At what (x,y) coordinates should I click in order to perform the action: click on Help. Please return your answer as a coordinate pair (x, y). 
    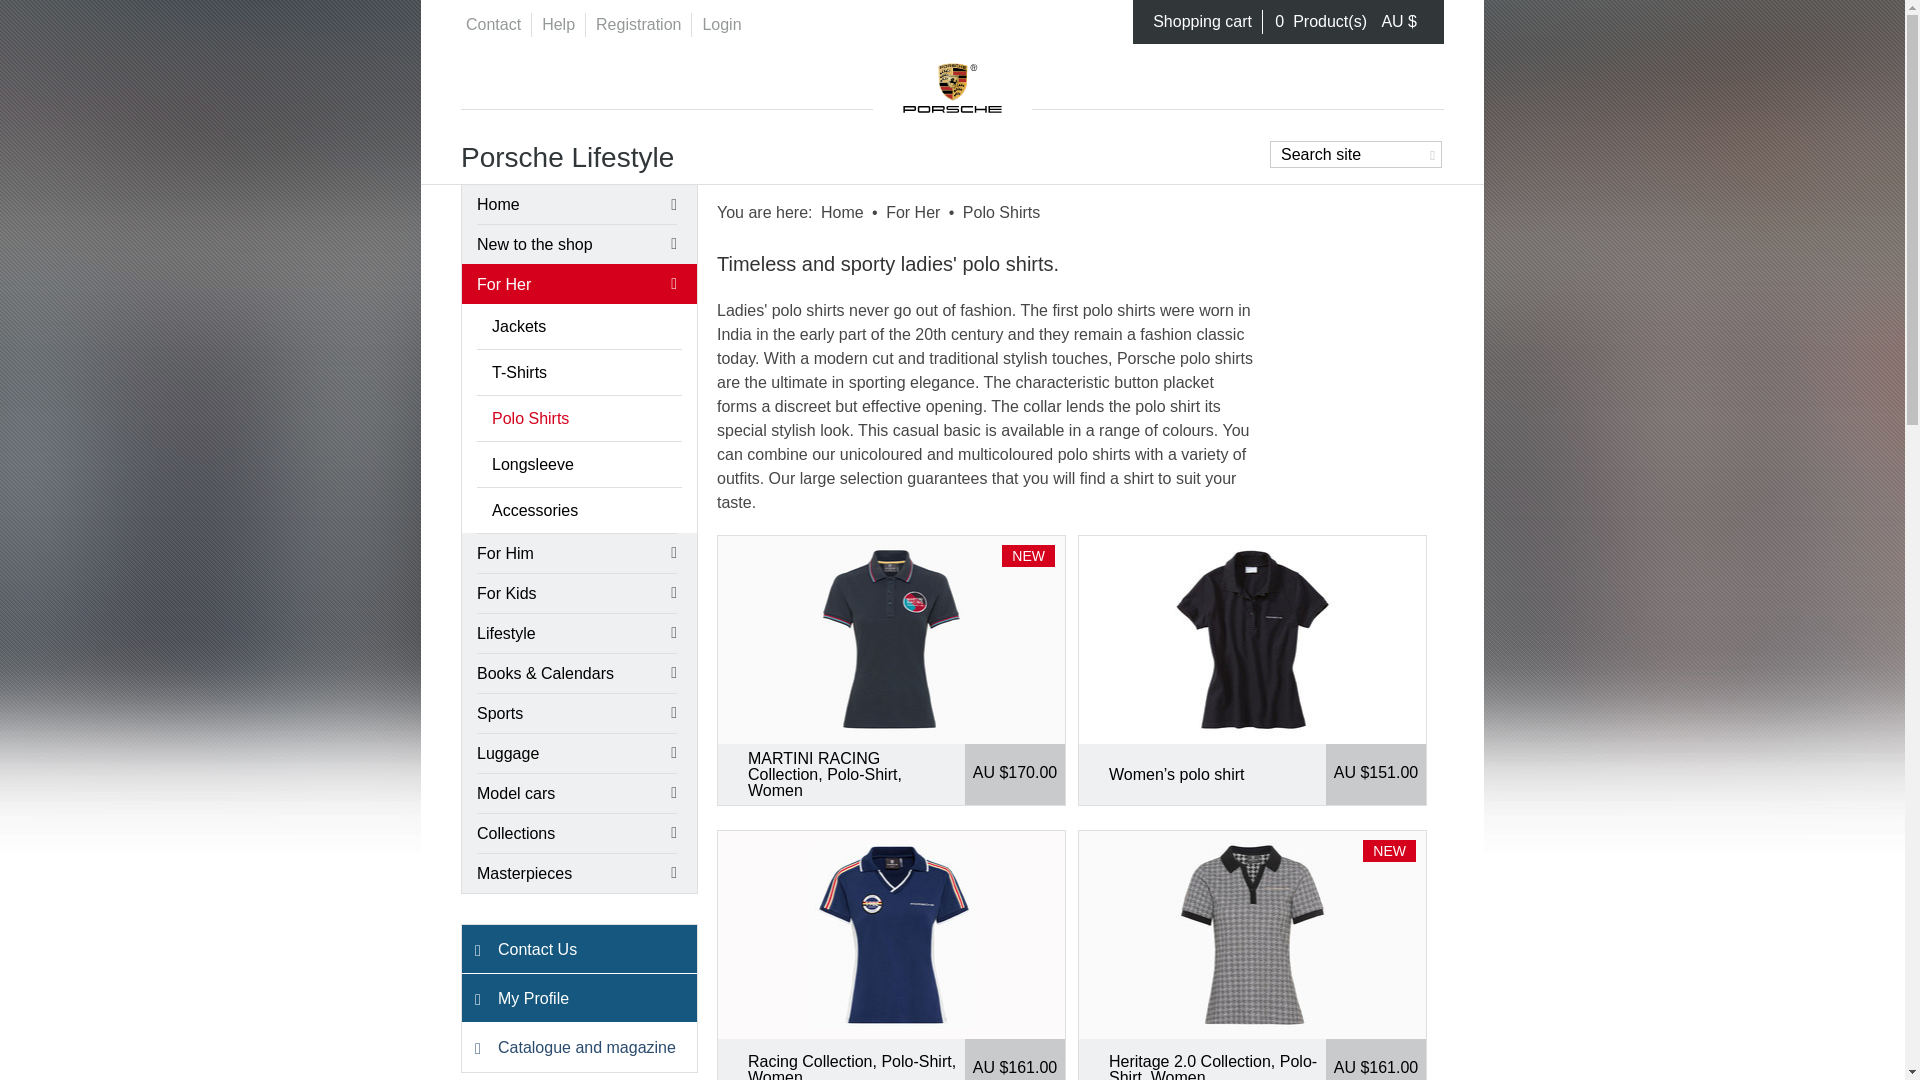
    Looking at the image, I should click on (558, 24).